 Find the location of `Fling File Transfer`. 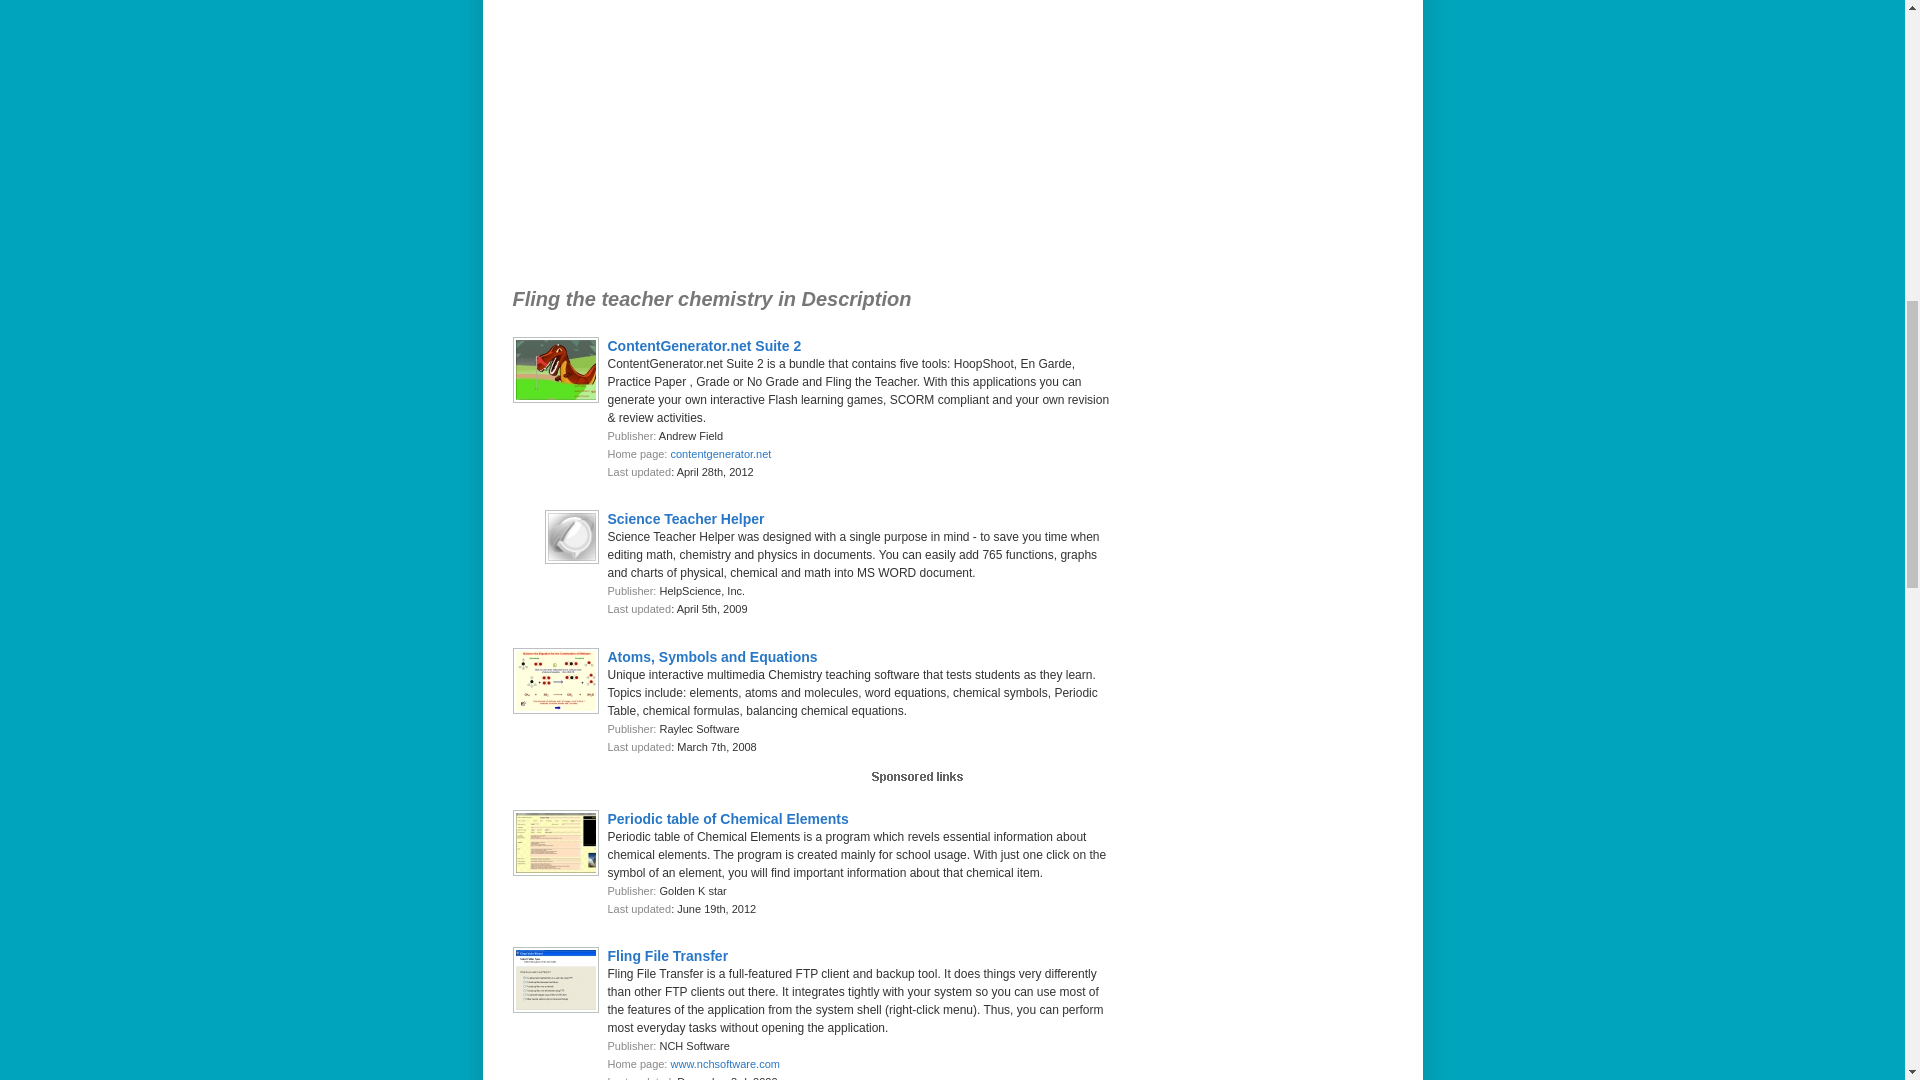

Fling File Transfer is located at coordinates (668, 956).